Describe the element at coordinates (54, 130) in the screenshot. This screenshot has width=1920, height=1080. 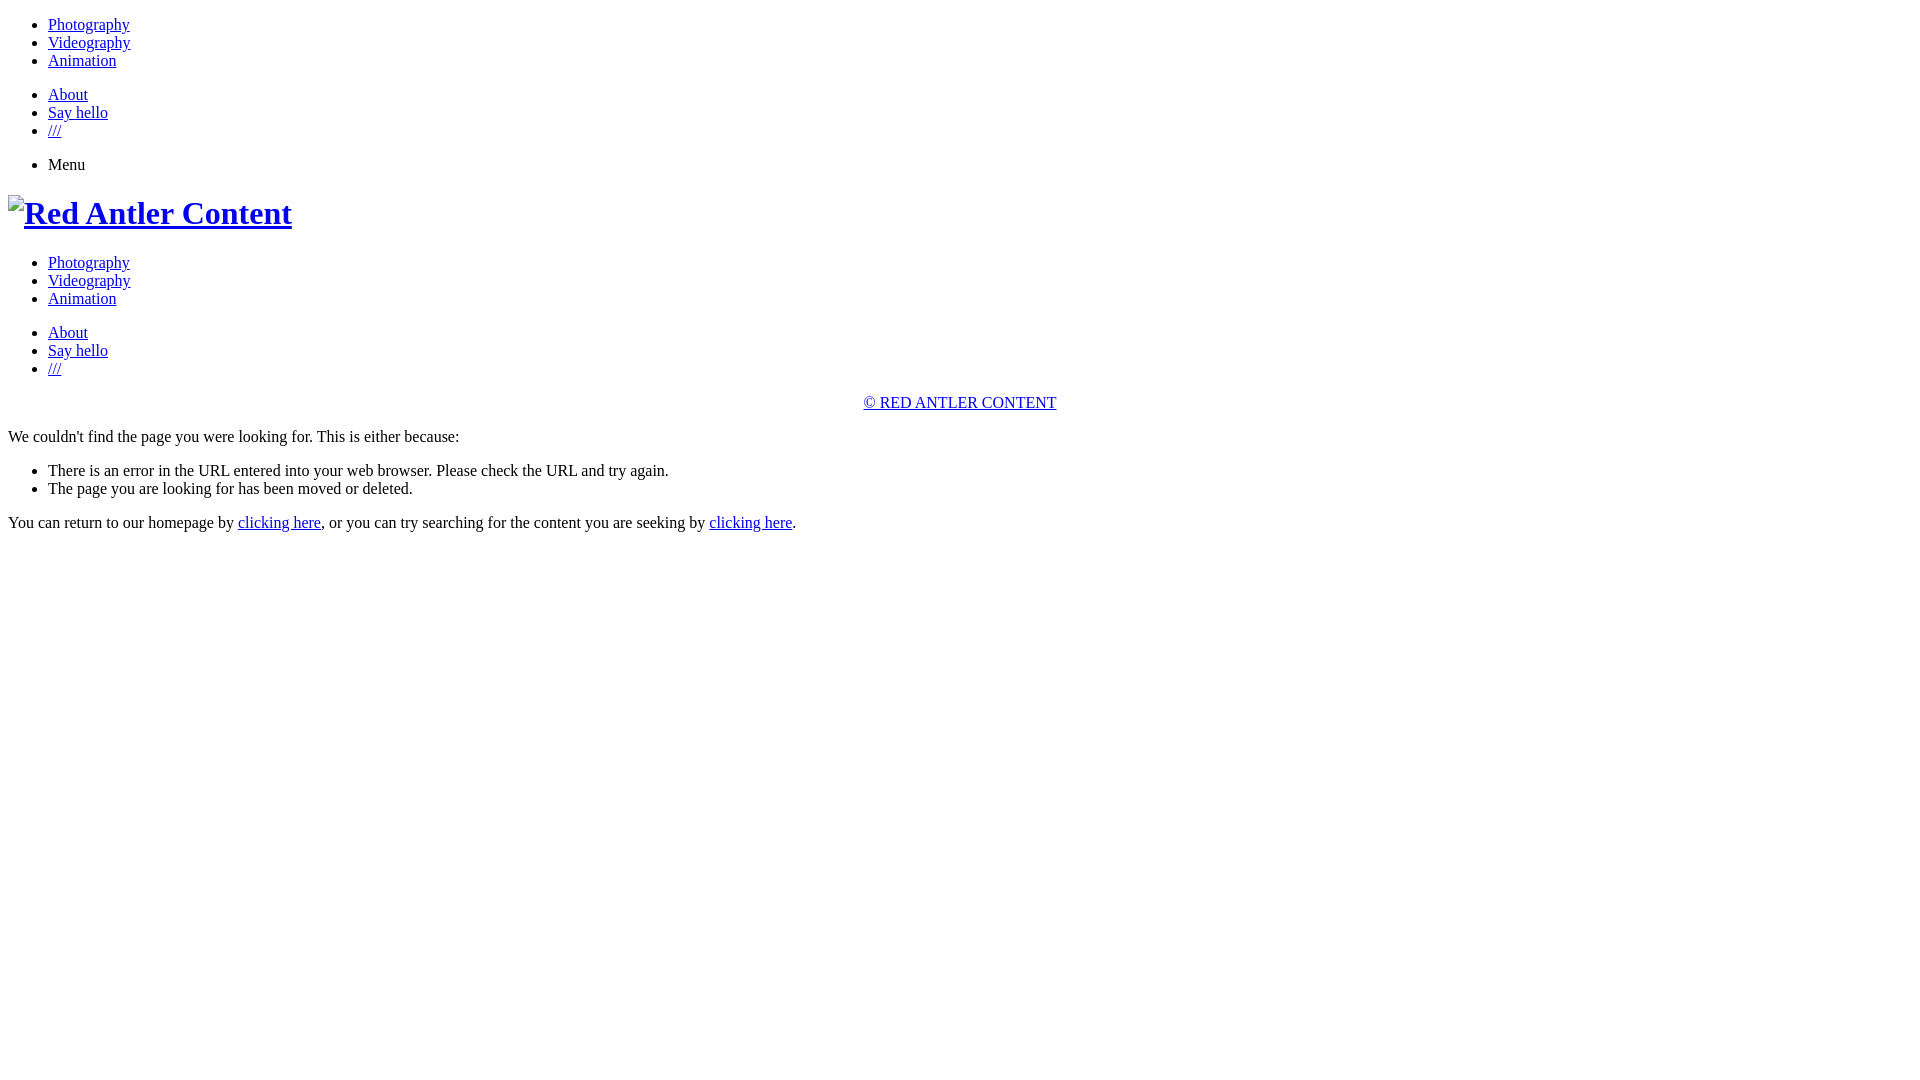
I see `///` at that location.